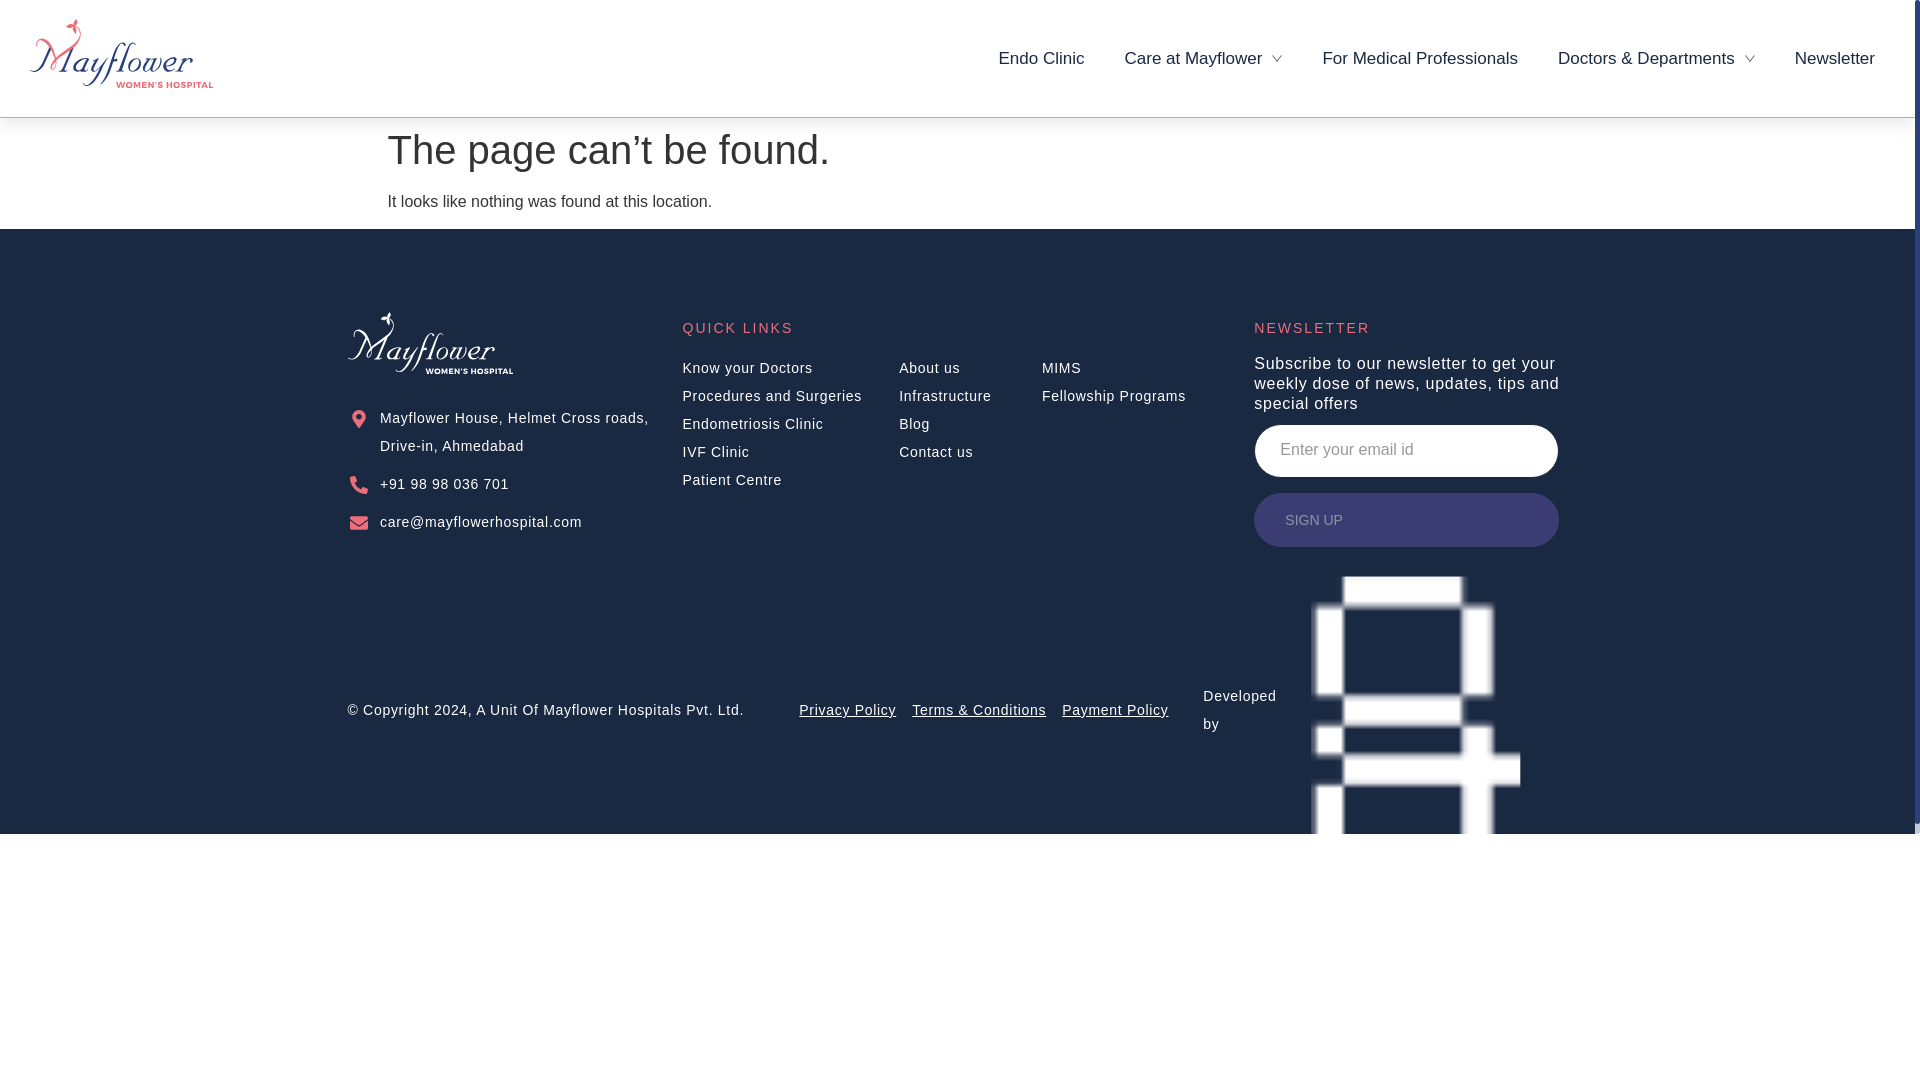 The width and height of the screenshot is (1920, 1080). Describe the element at coordinates (1132, 368) in the screenshot. I see `MIMS` at that location.